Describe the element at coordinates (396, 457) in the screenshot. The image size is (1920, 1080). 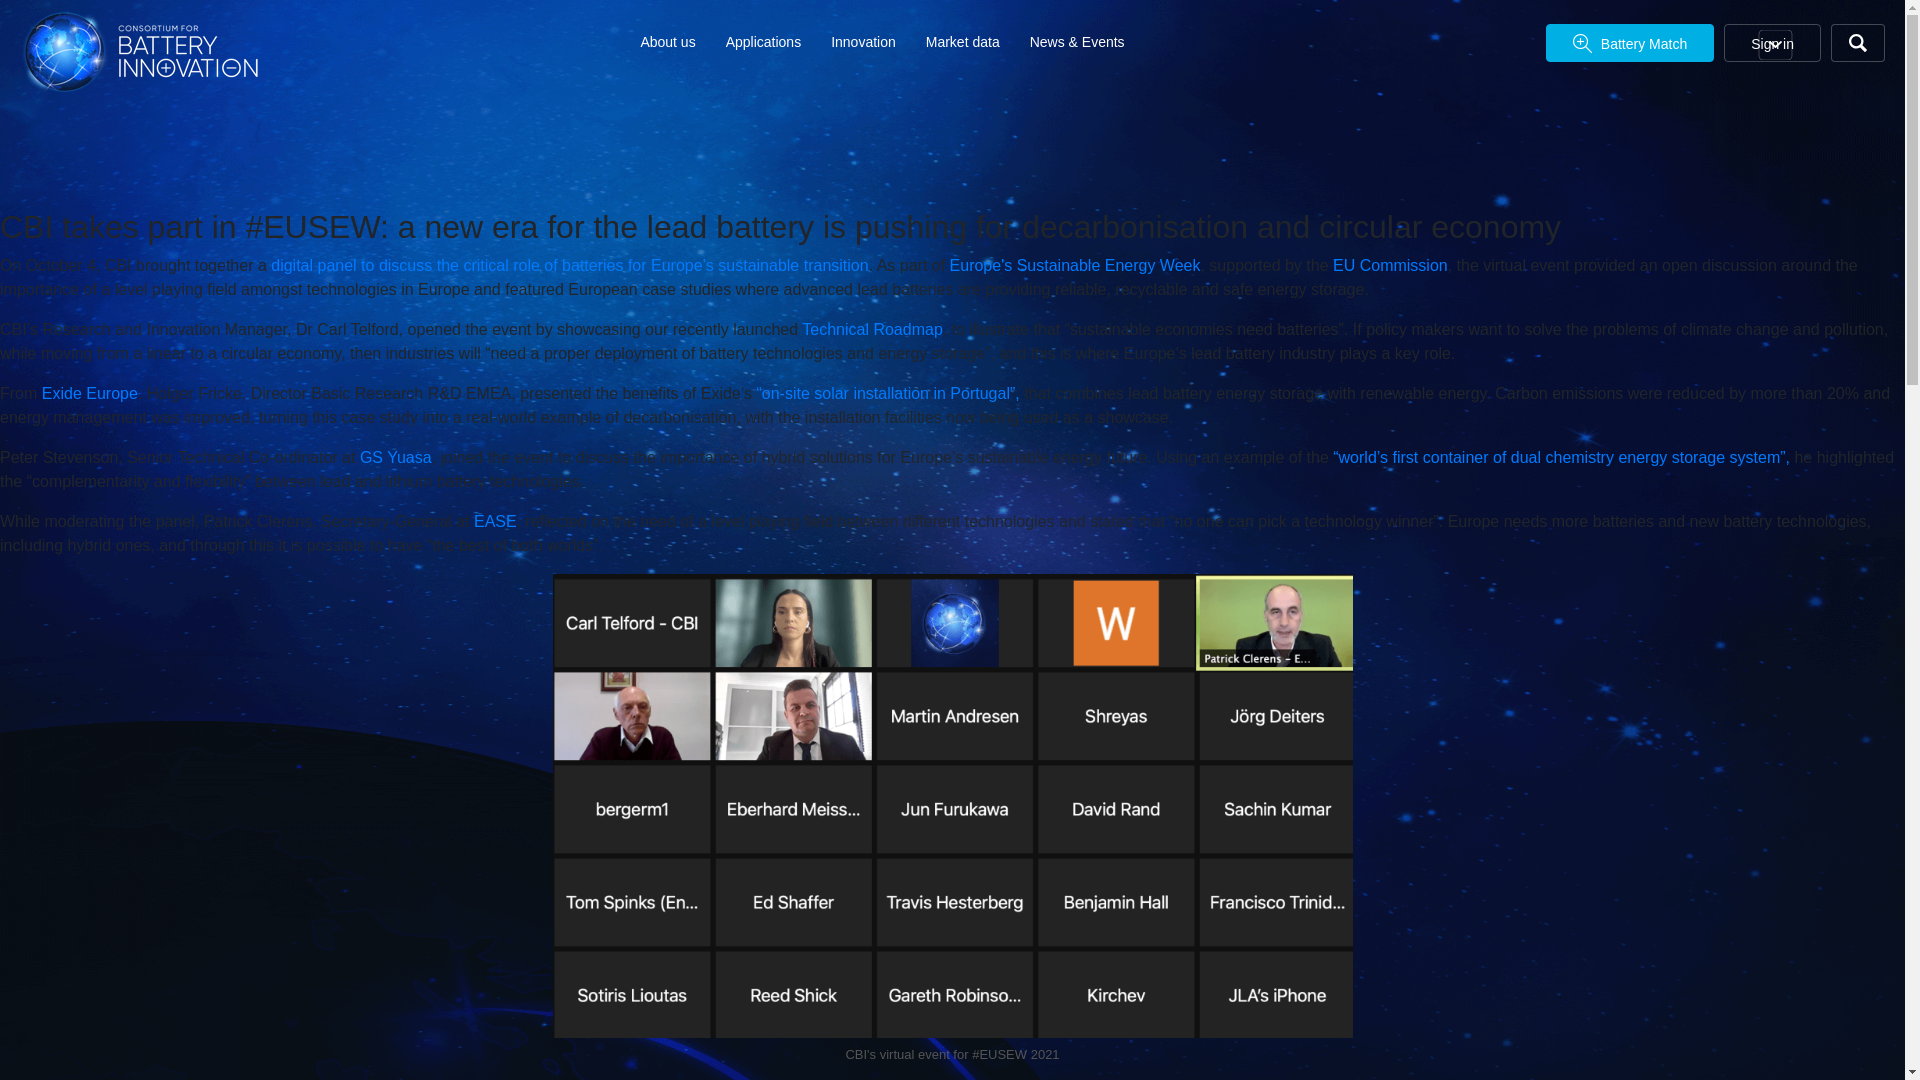
I see `GS Yuasa` at that location.